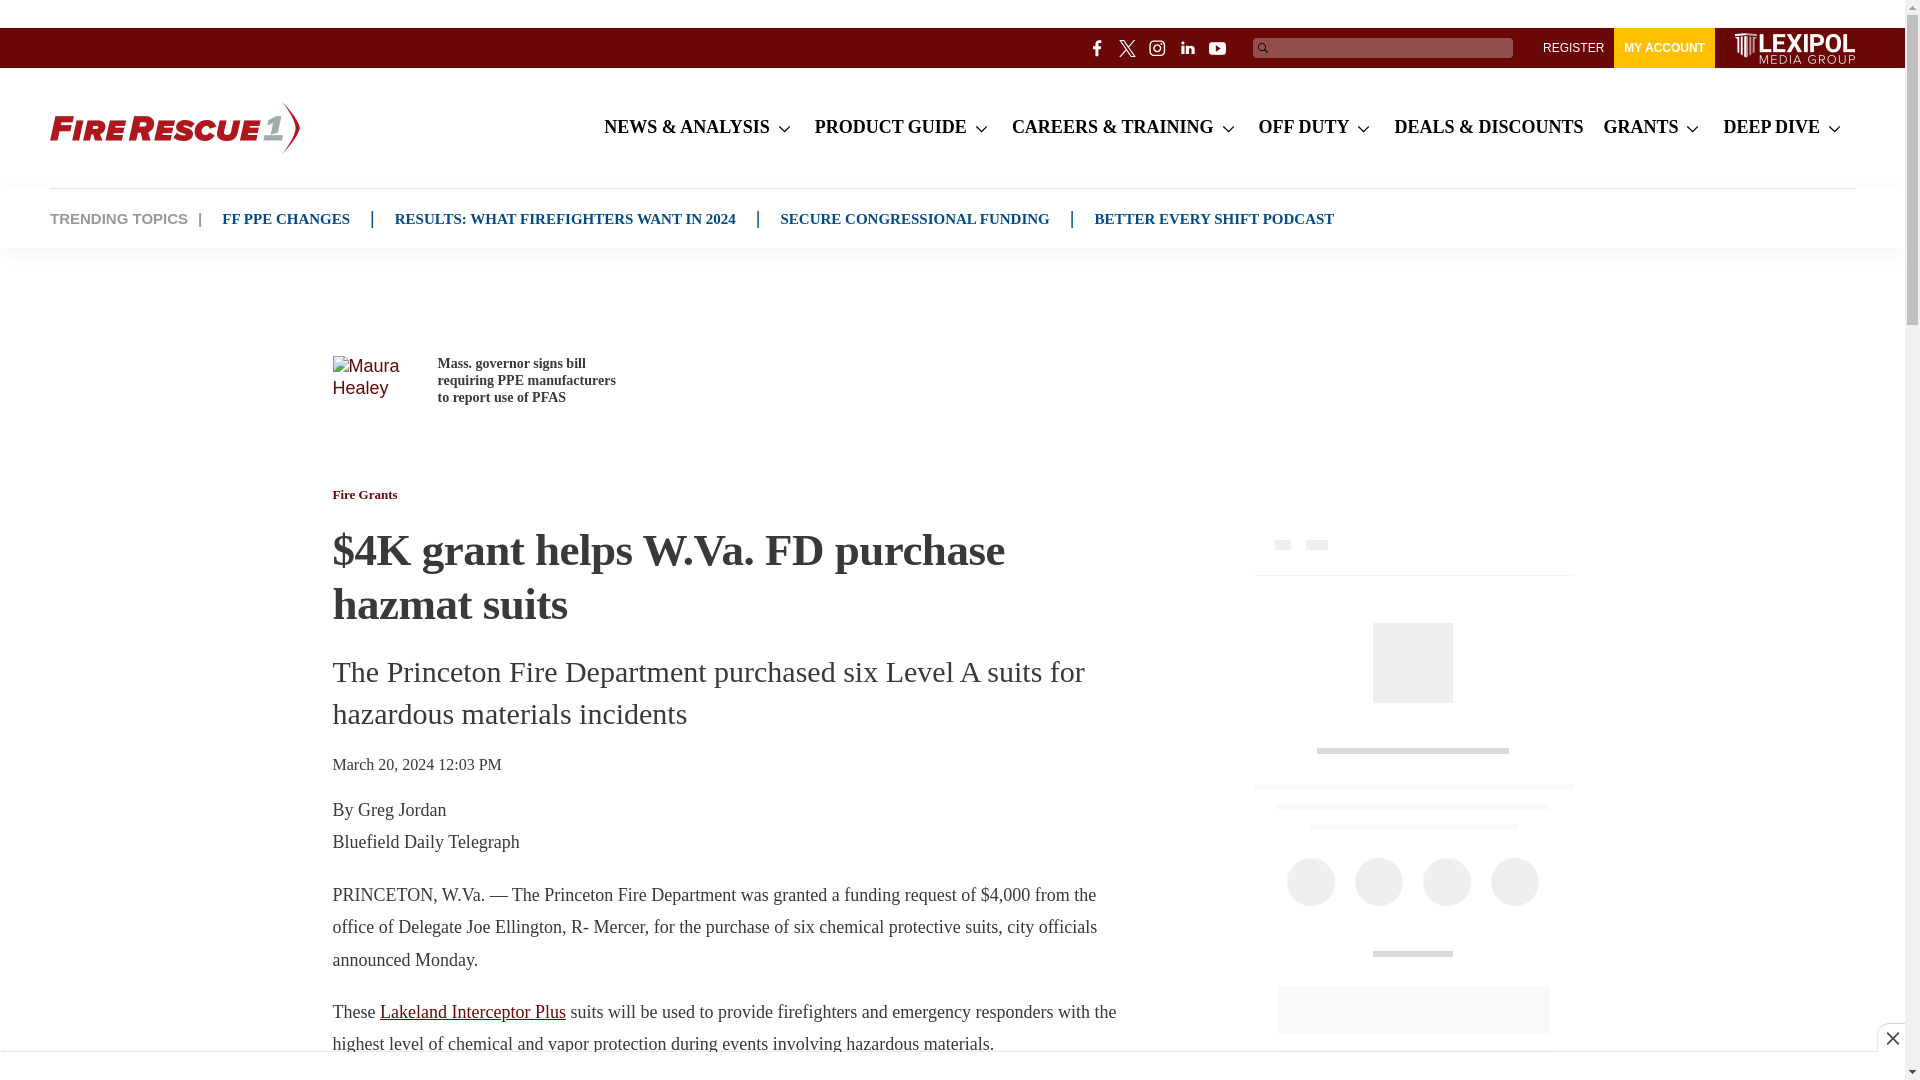 The width and height of the screenshot is (1920, 1080). Describe the element at coordinates (1098, 48) in the screenshot. I see `facebook` at that location.